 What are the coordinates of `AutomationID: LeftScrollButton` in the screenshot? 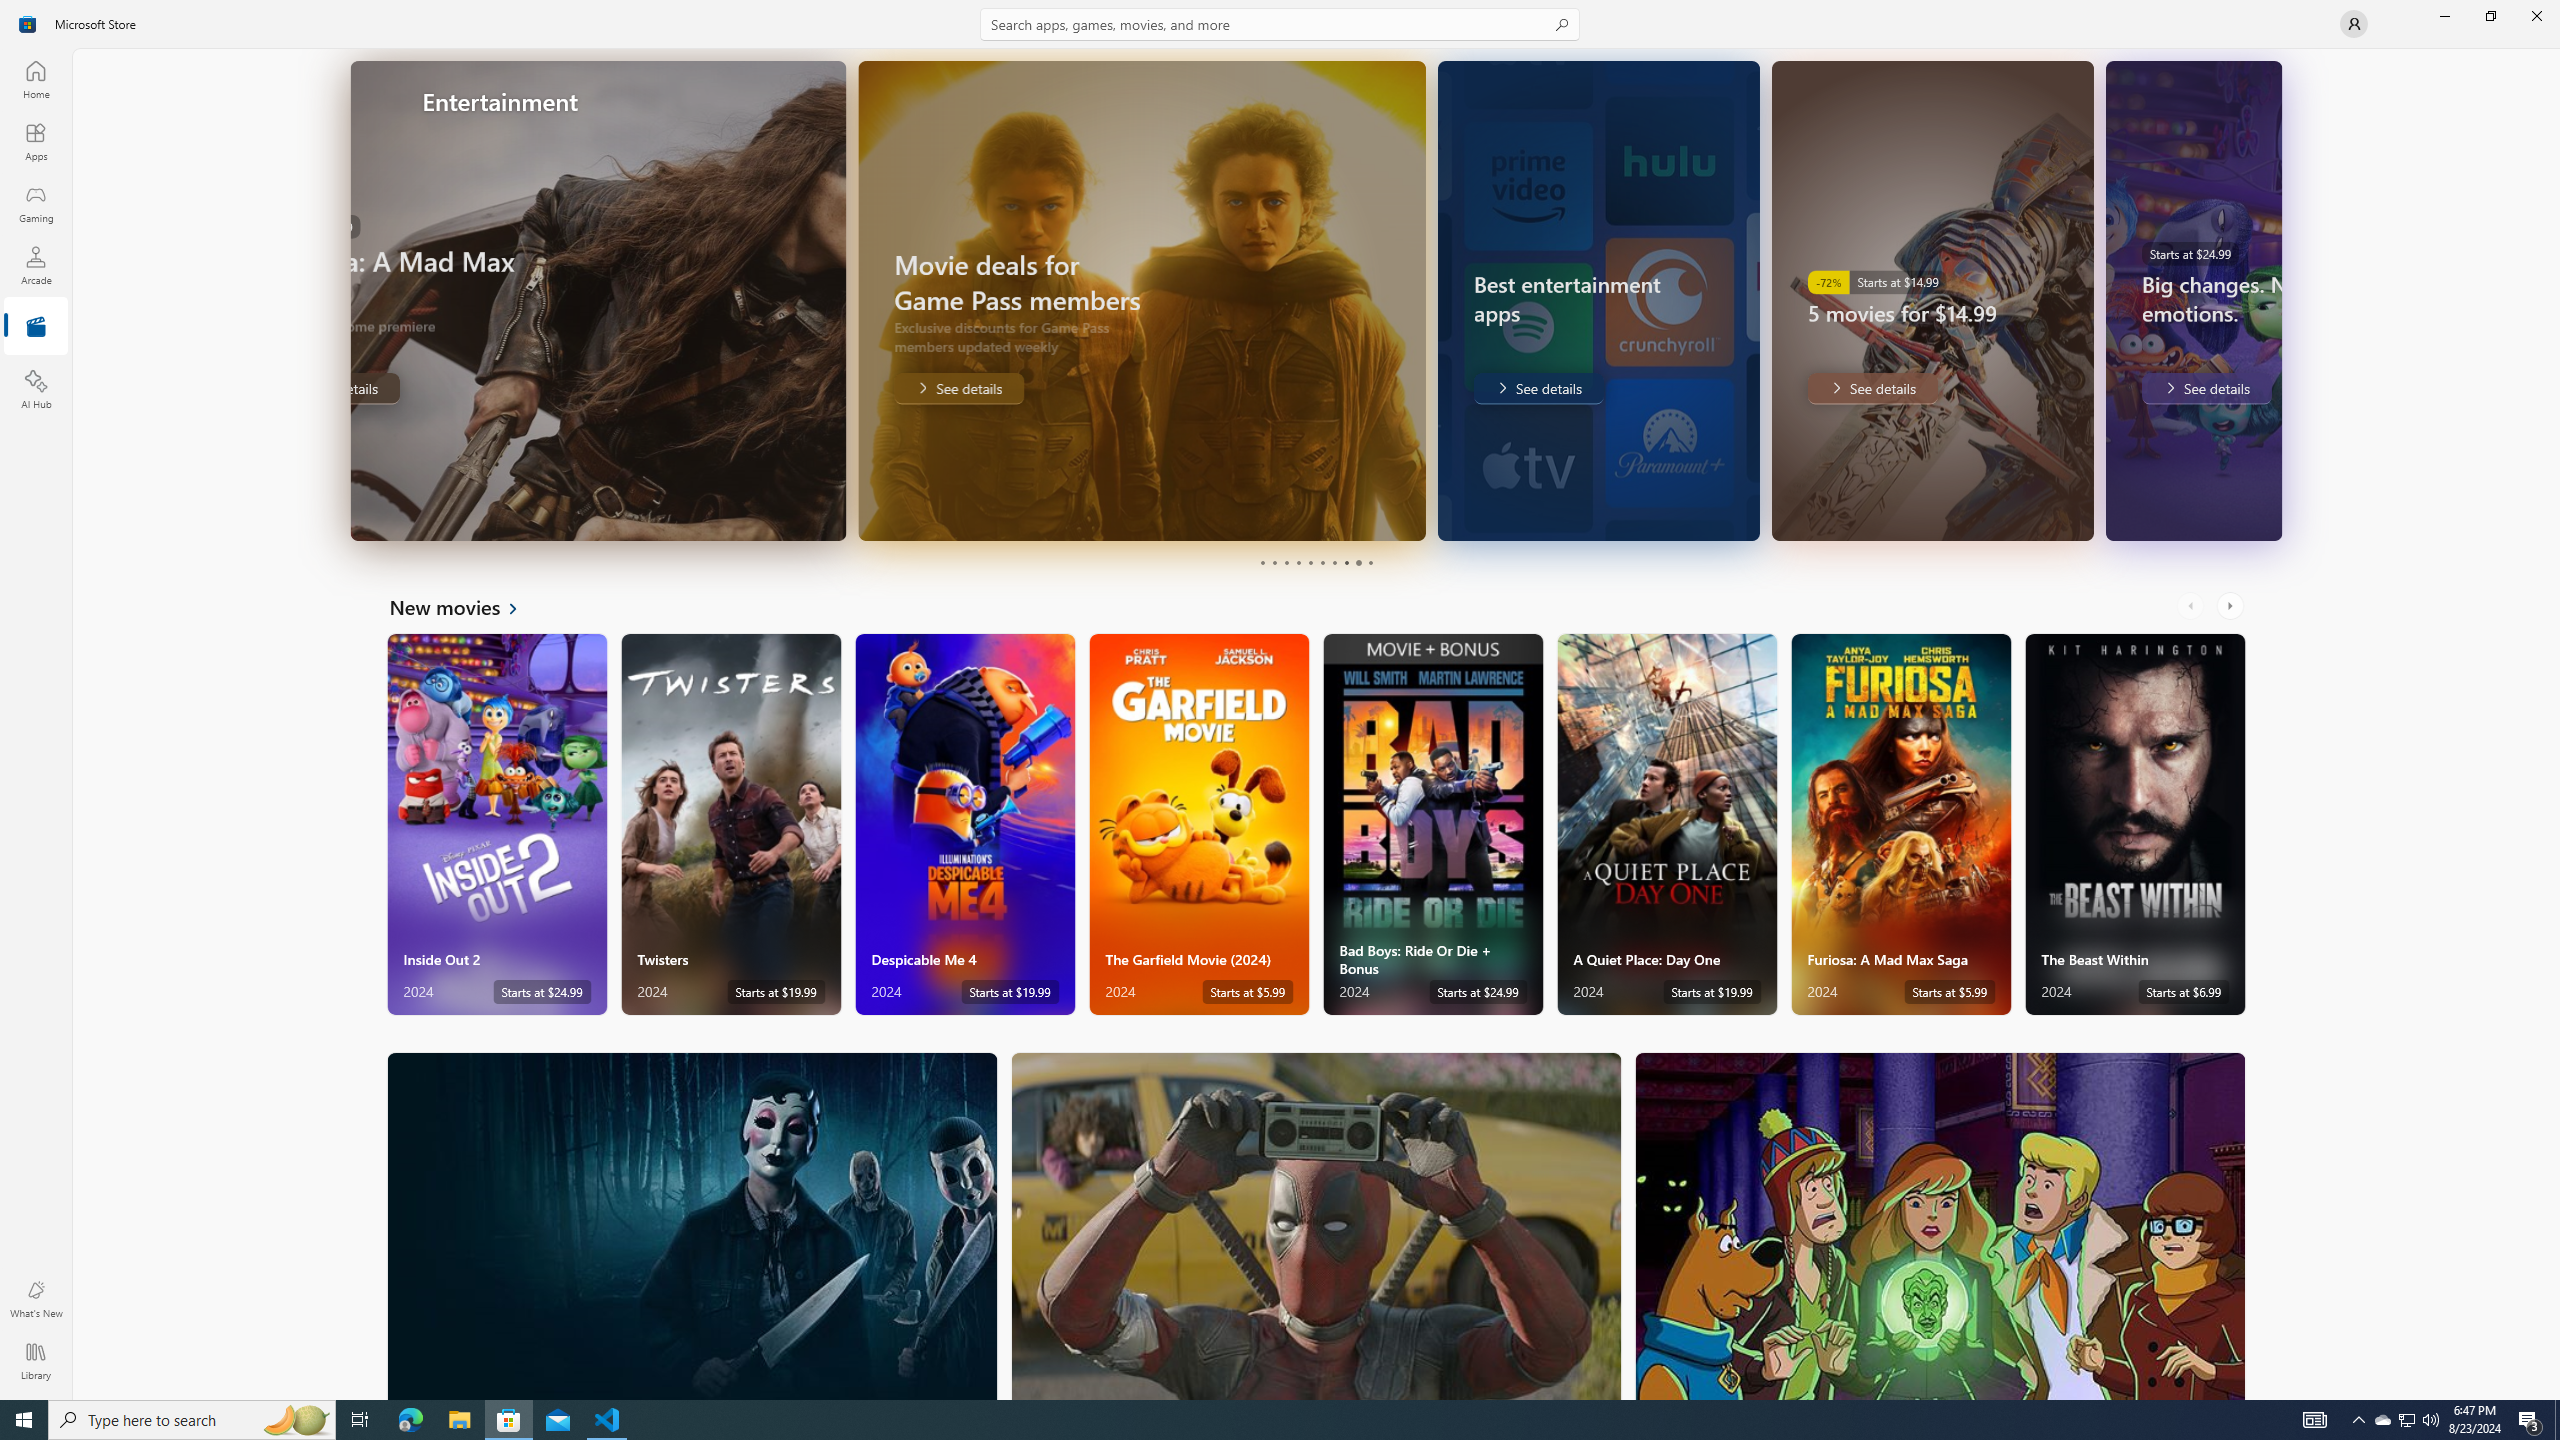 It's located at (2192, 606).